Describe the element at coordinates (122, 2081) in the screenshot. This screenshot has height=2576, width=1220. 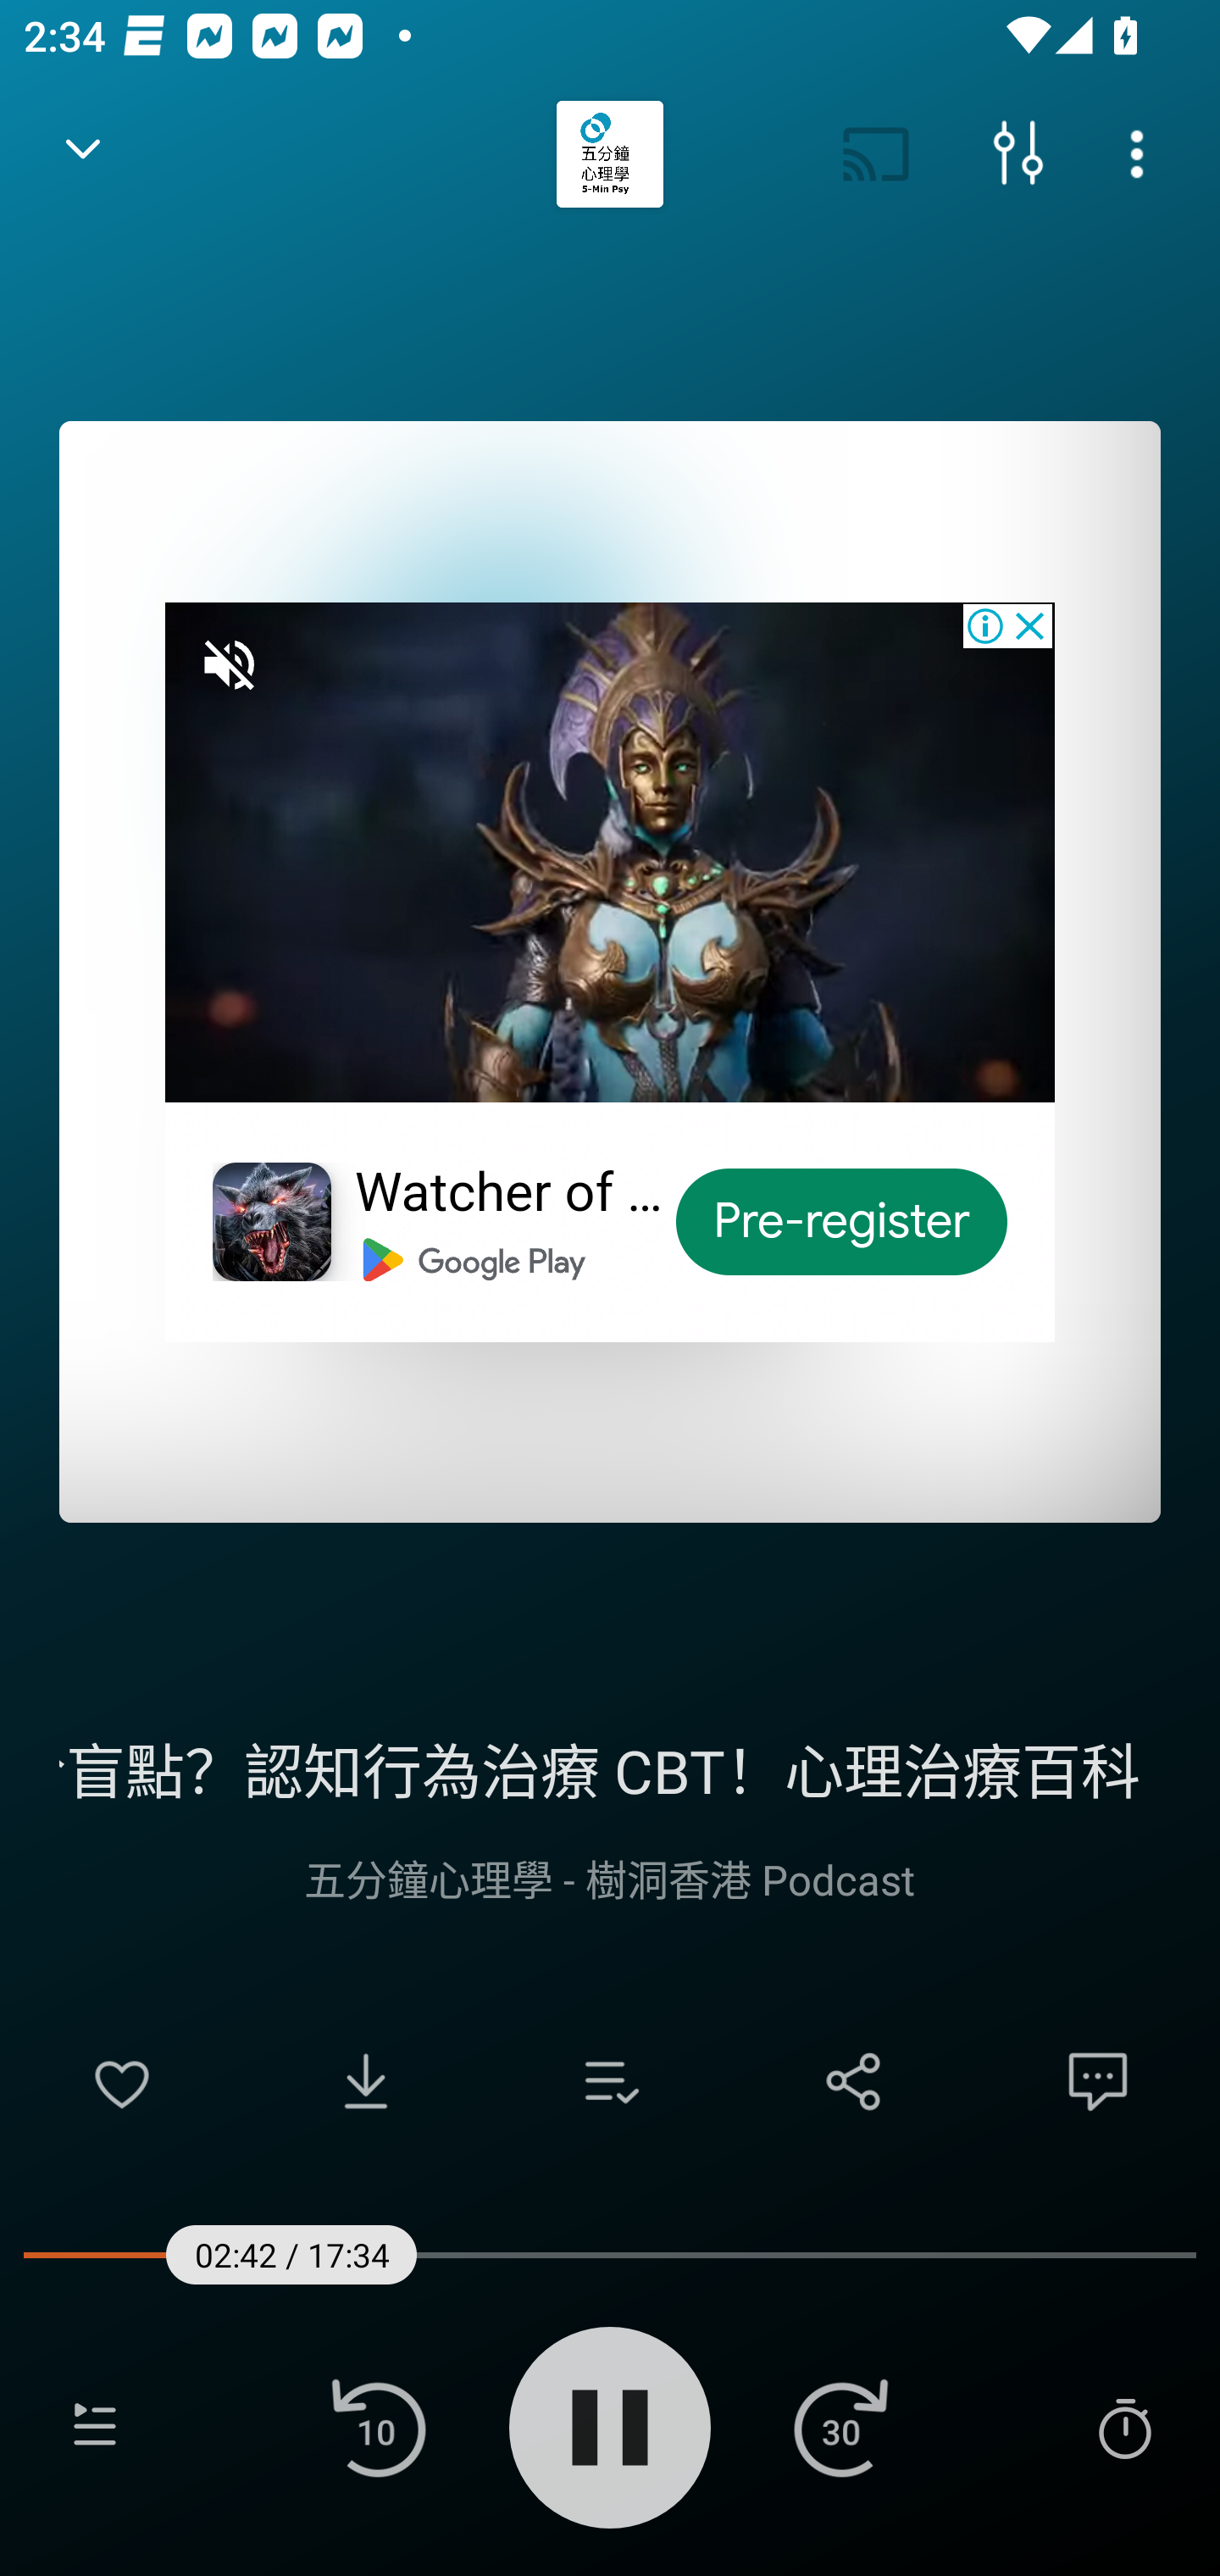
I see `Add to Favorites` at that location.